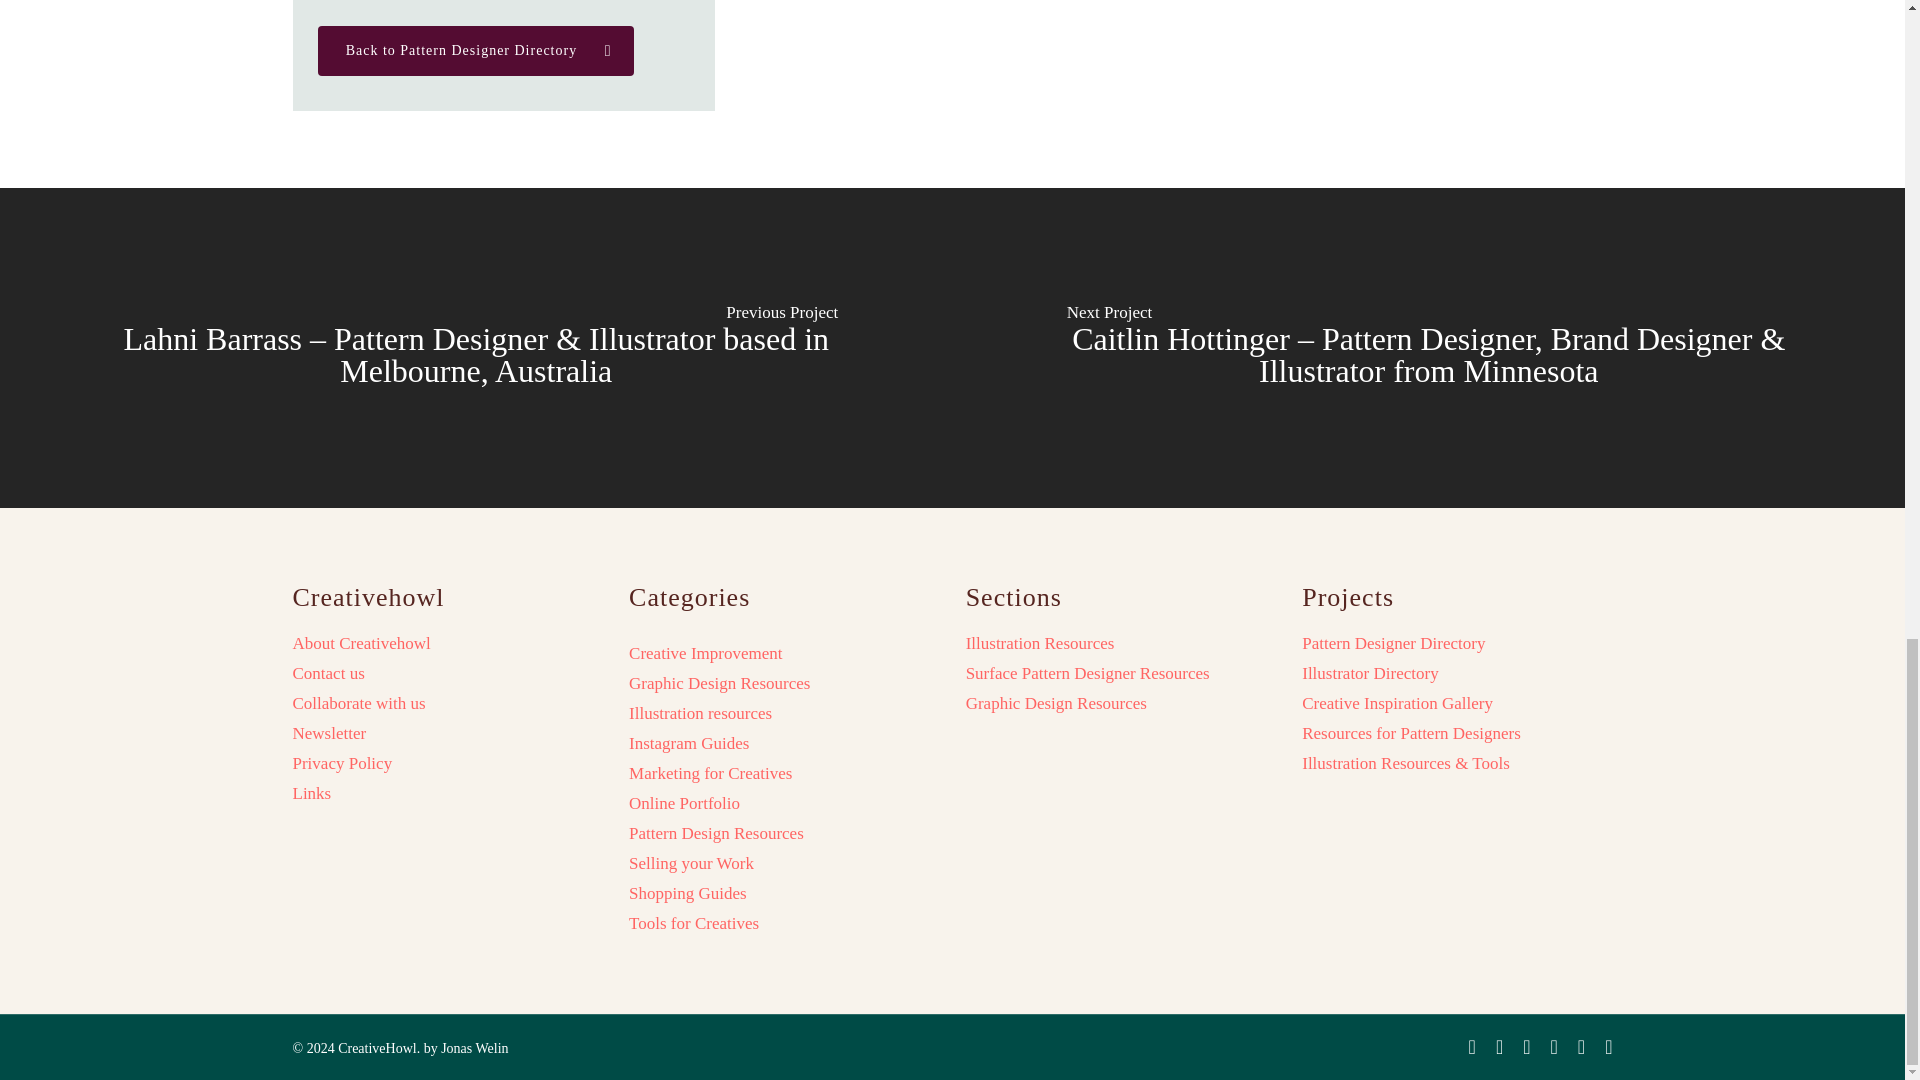 This screenshot has height=1080, width=1920. What do you see at coordinates (710, 774) in the screenshot?
I see `Marketing for Creatives` at bounding box center [710, 774].